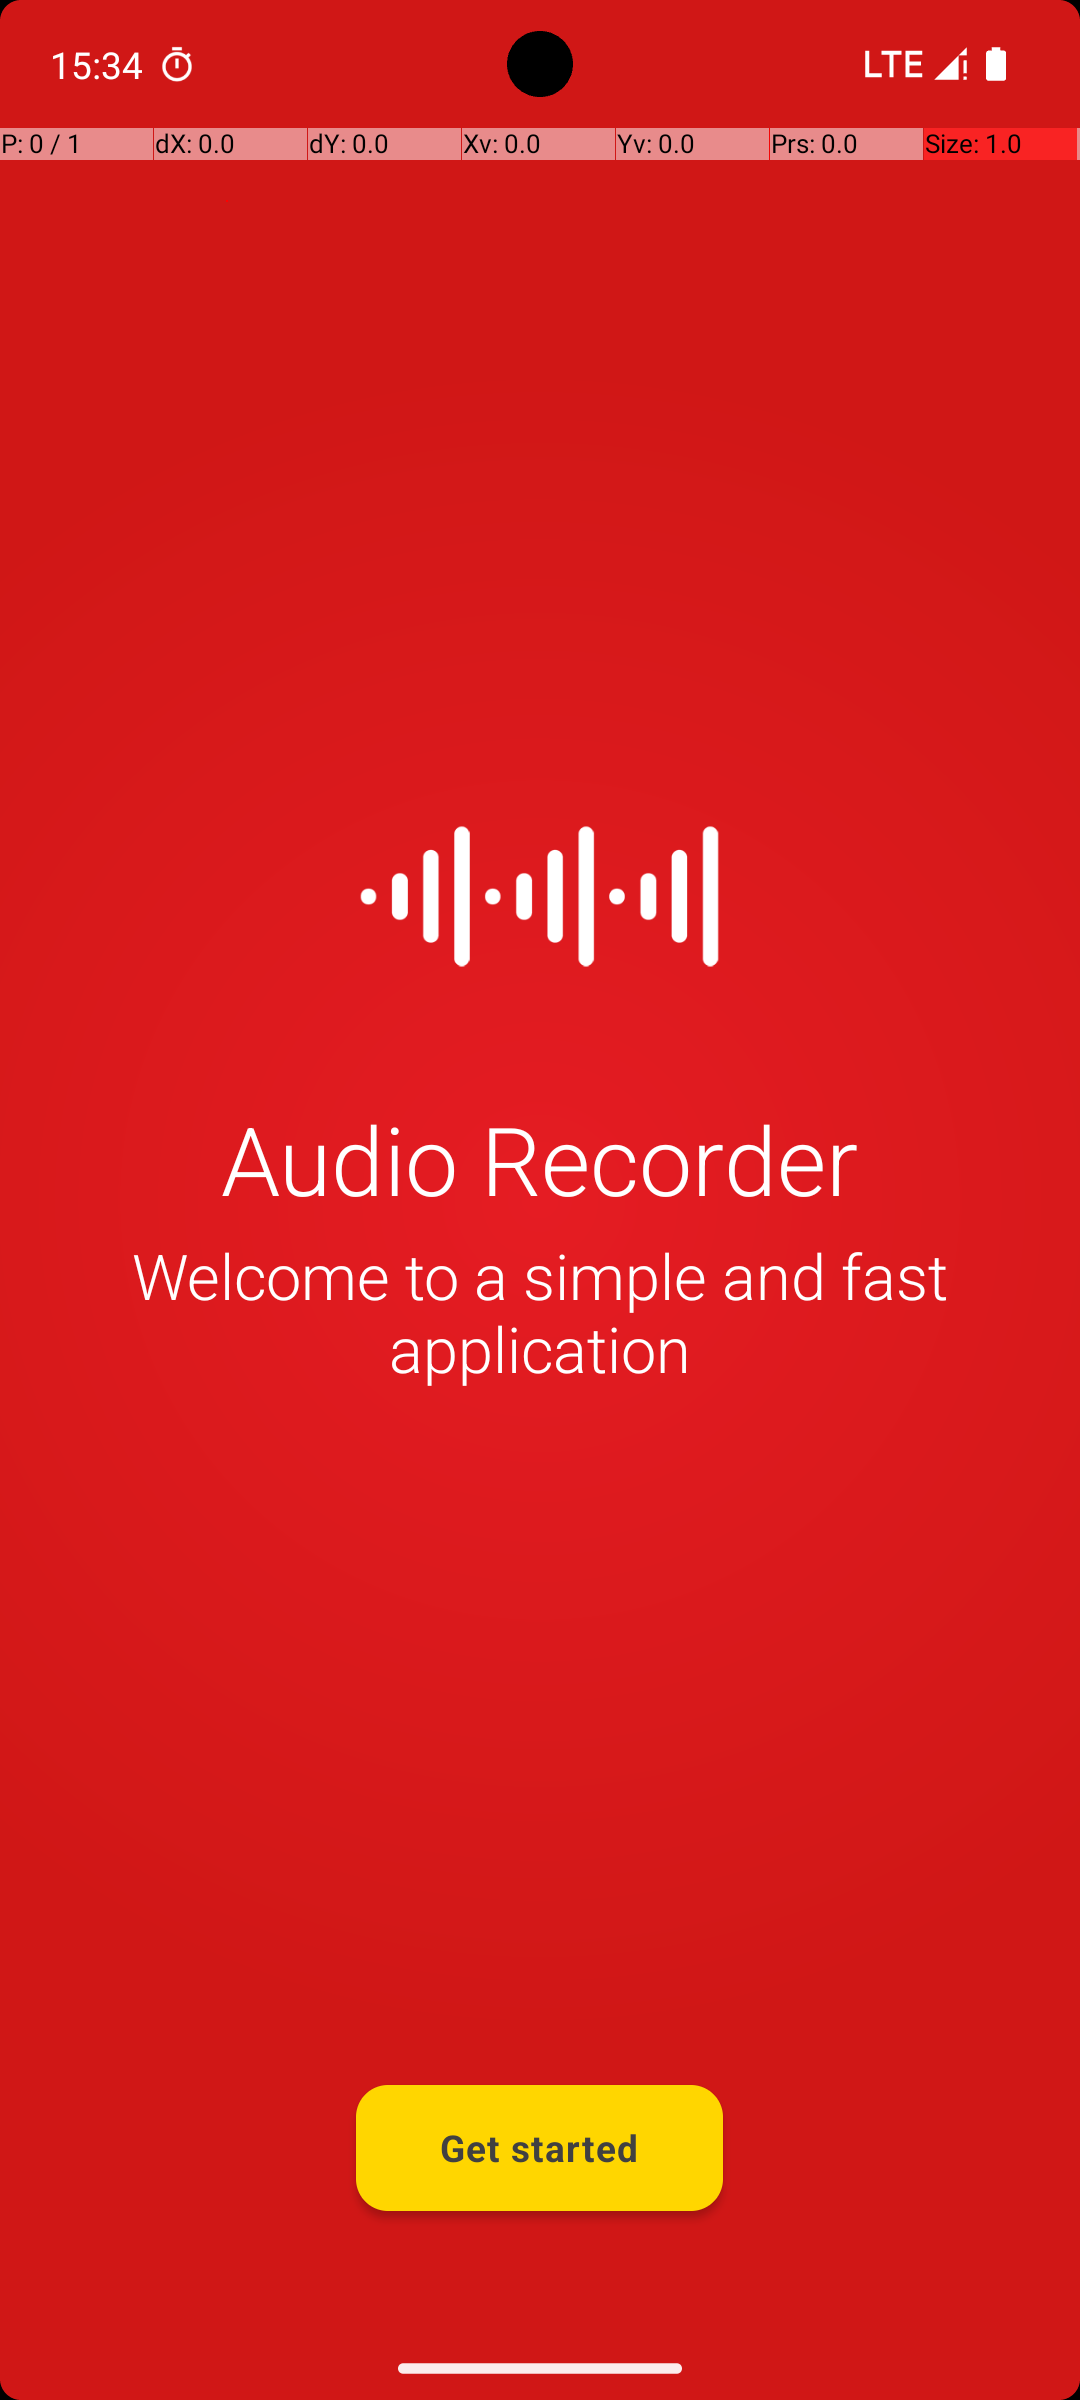 This screenshot has height=2400, width=1080. What do you see at coordinates (540, 1158) in the screenshot?
I see `Audio Recorder` at bounding box center [540, 1158].